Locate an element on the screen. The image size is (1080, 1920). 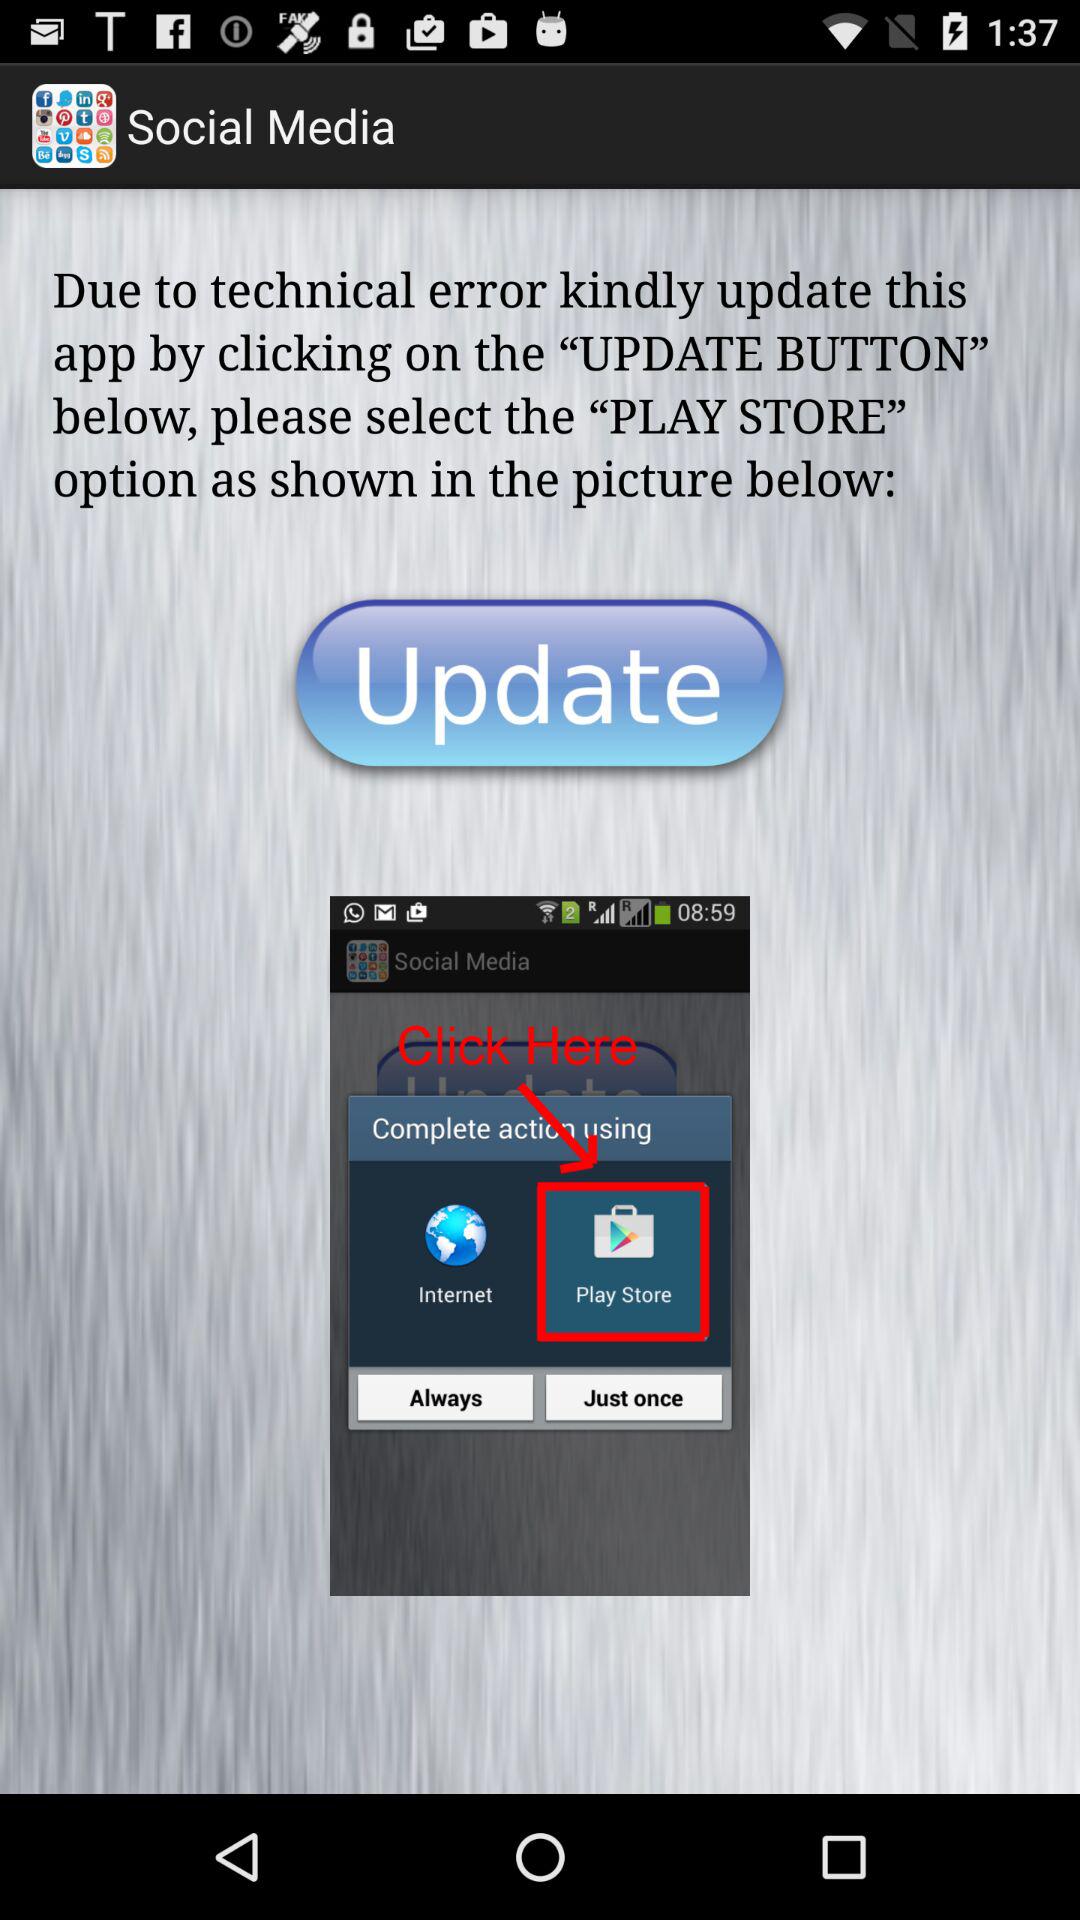
update application is located at coordinates (540, 689).